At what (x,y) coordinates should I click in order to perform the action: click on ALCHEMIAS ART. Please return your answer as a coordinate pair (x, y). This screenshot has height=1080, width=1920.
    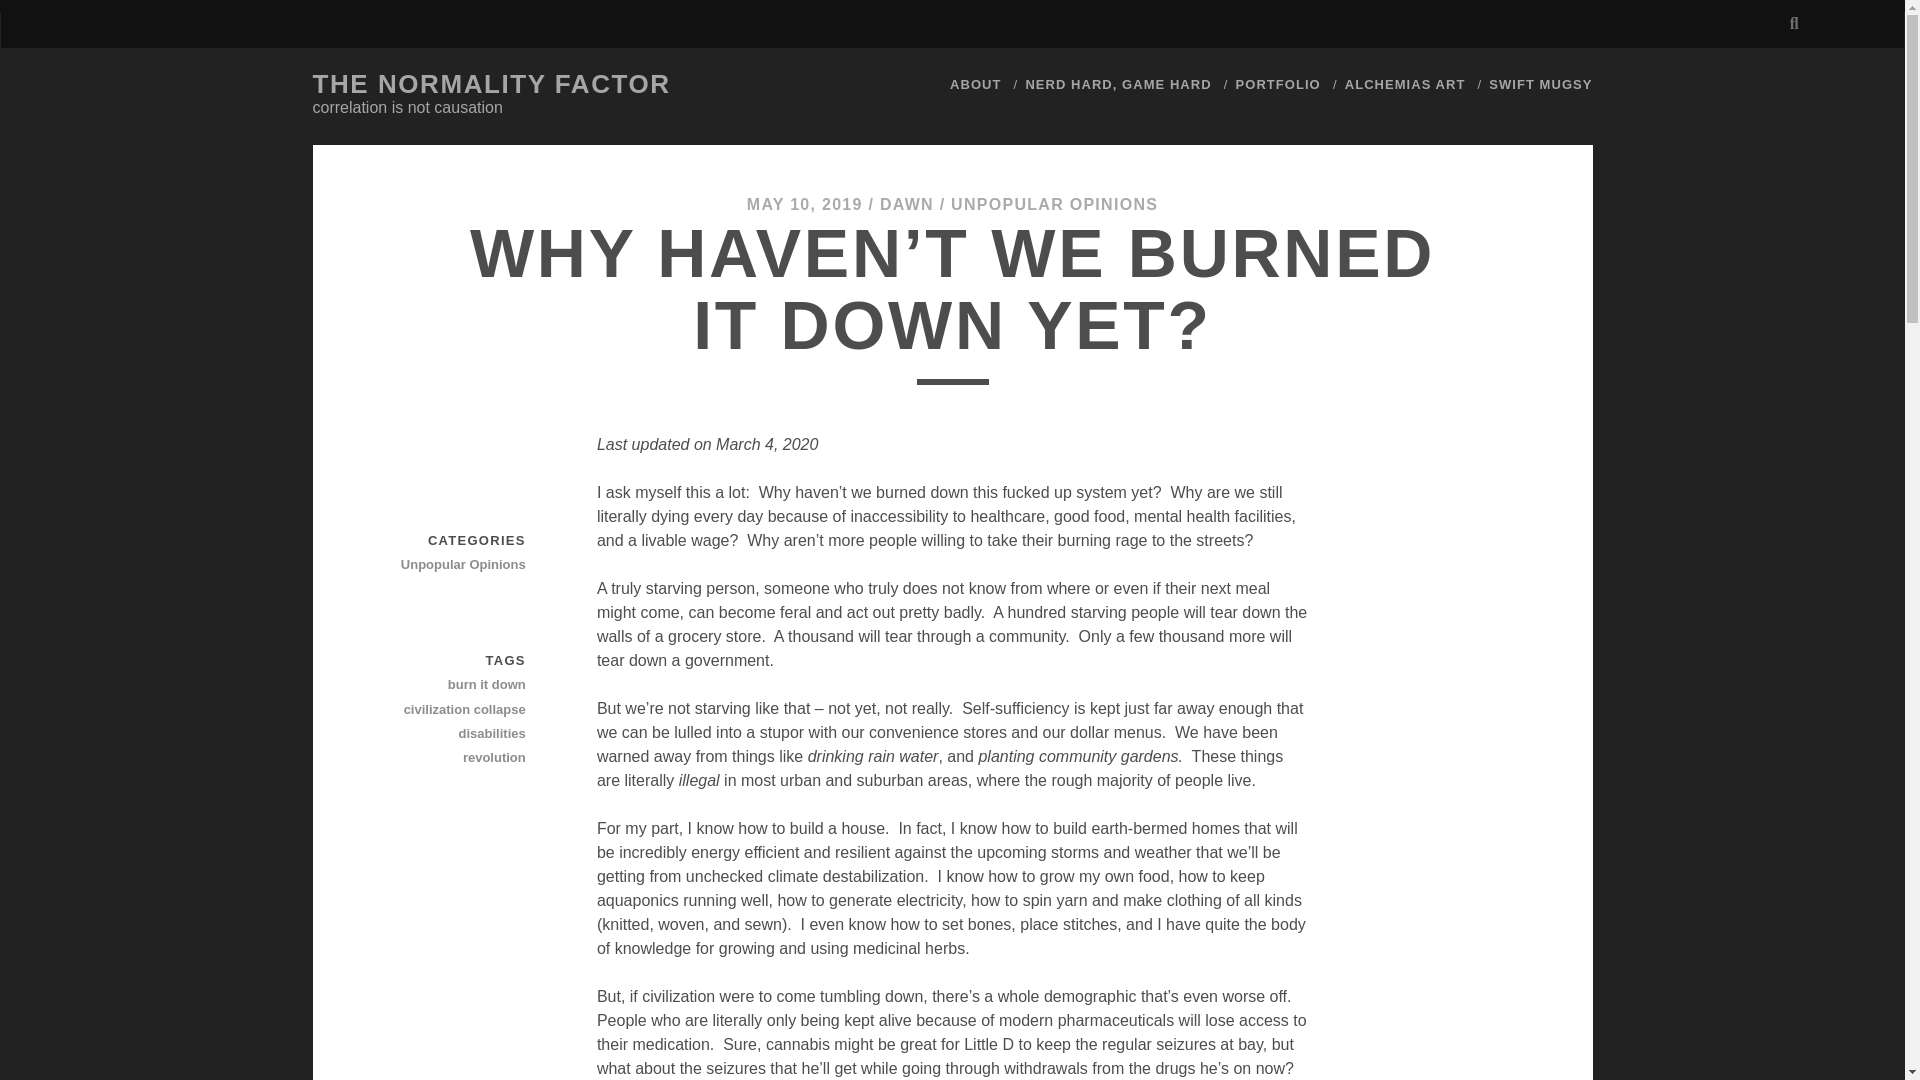
    Looking at the image, I should click on (1406, 85).